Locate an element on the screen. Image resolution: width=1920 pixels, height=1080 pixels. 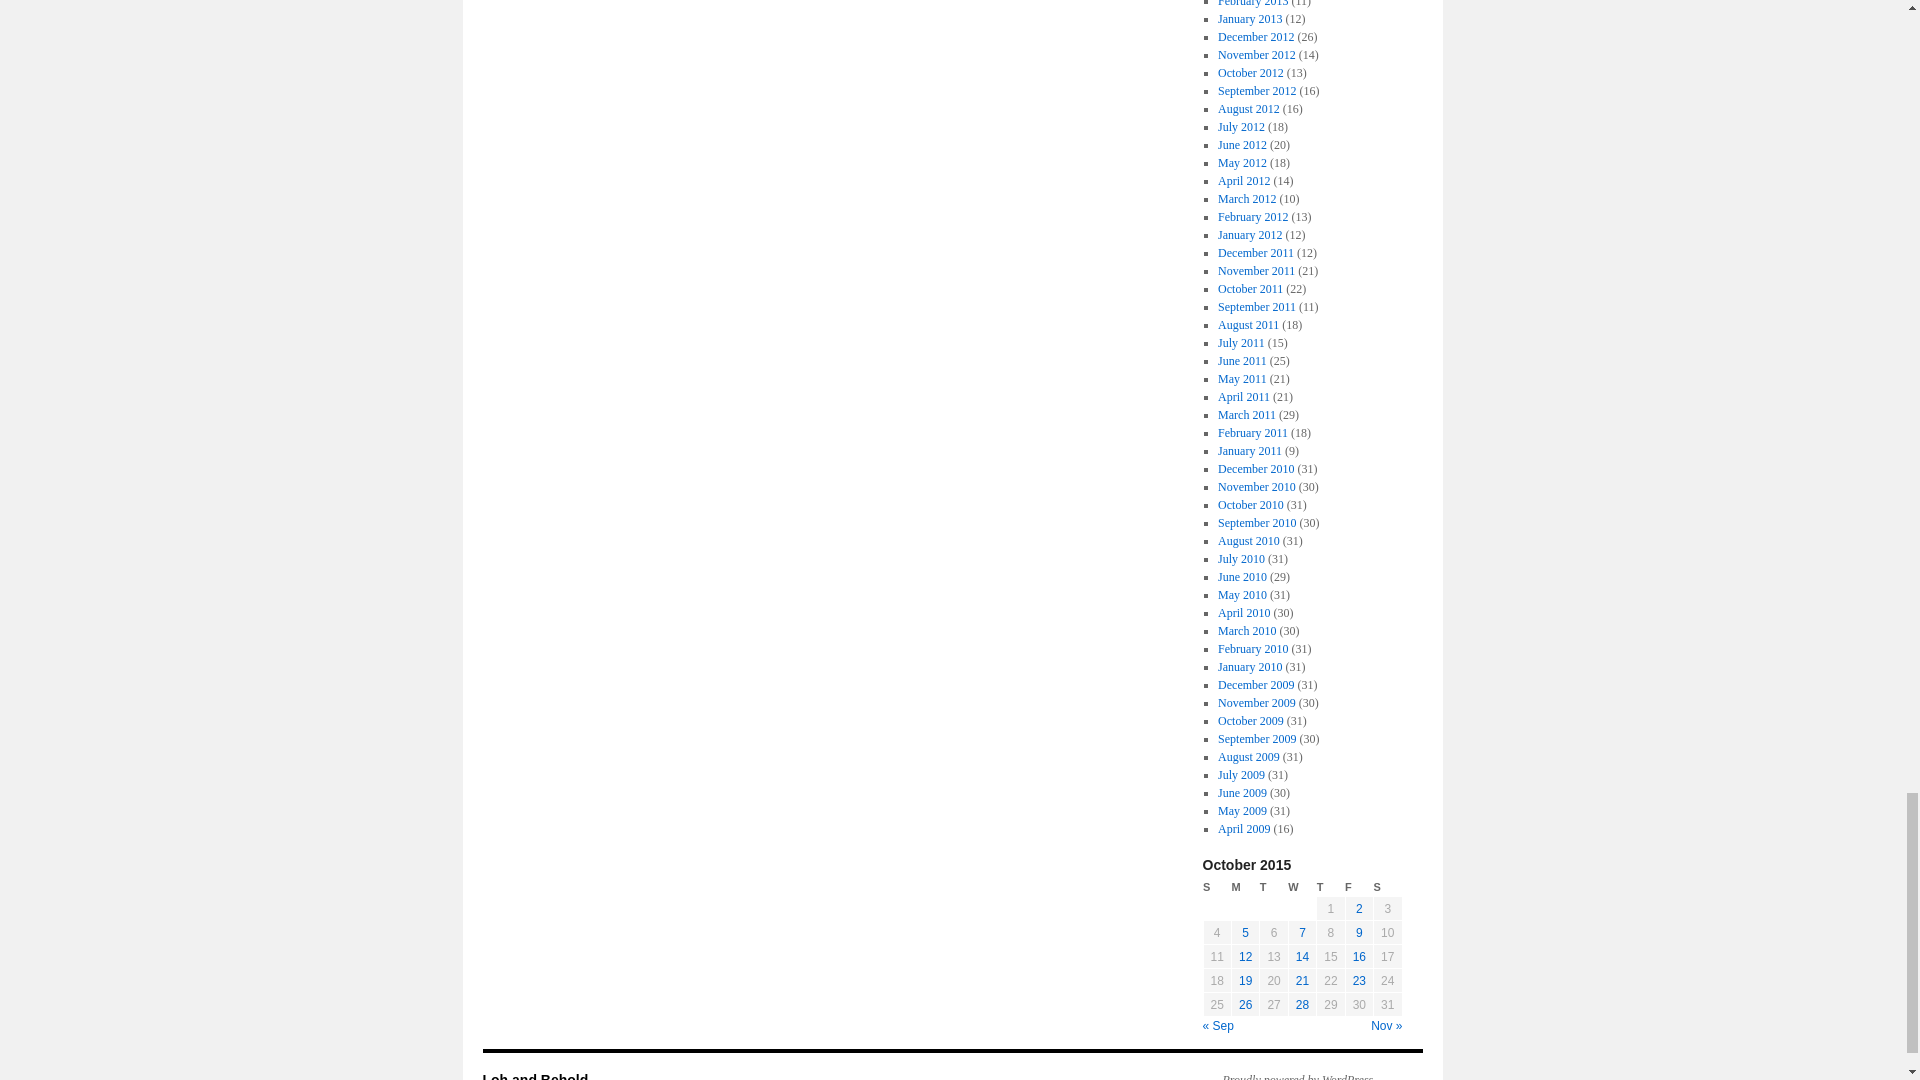
Thursday is located at coordinates (1331, 888).